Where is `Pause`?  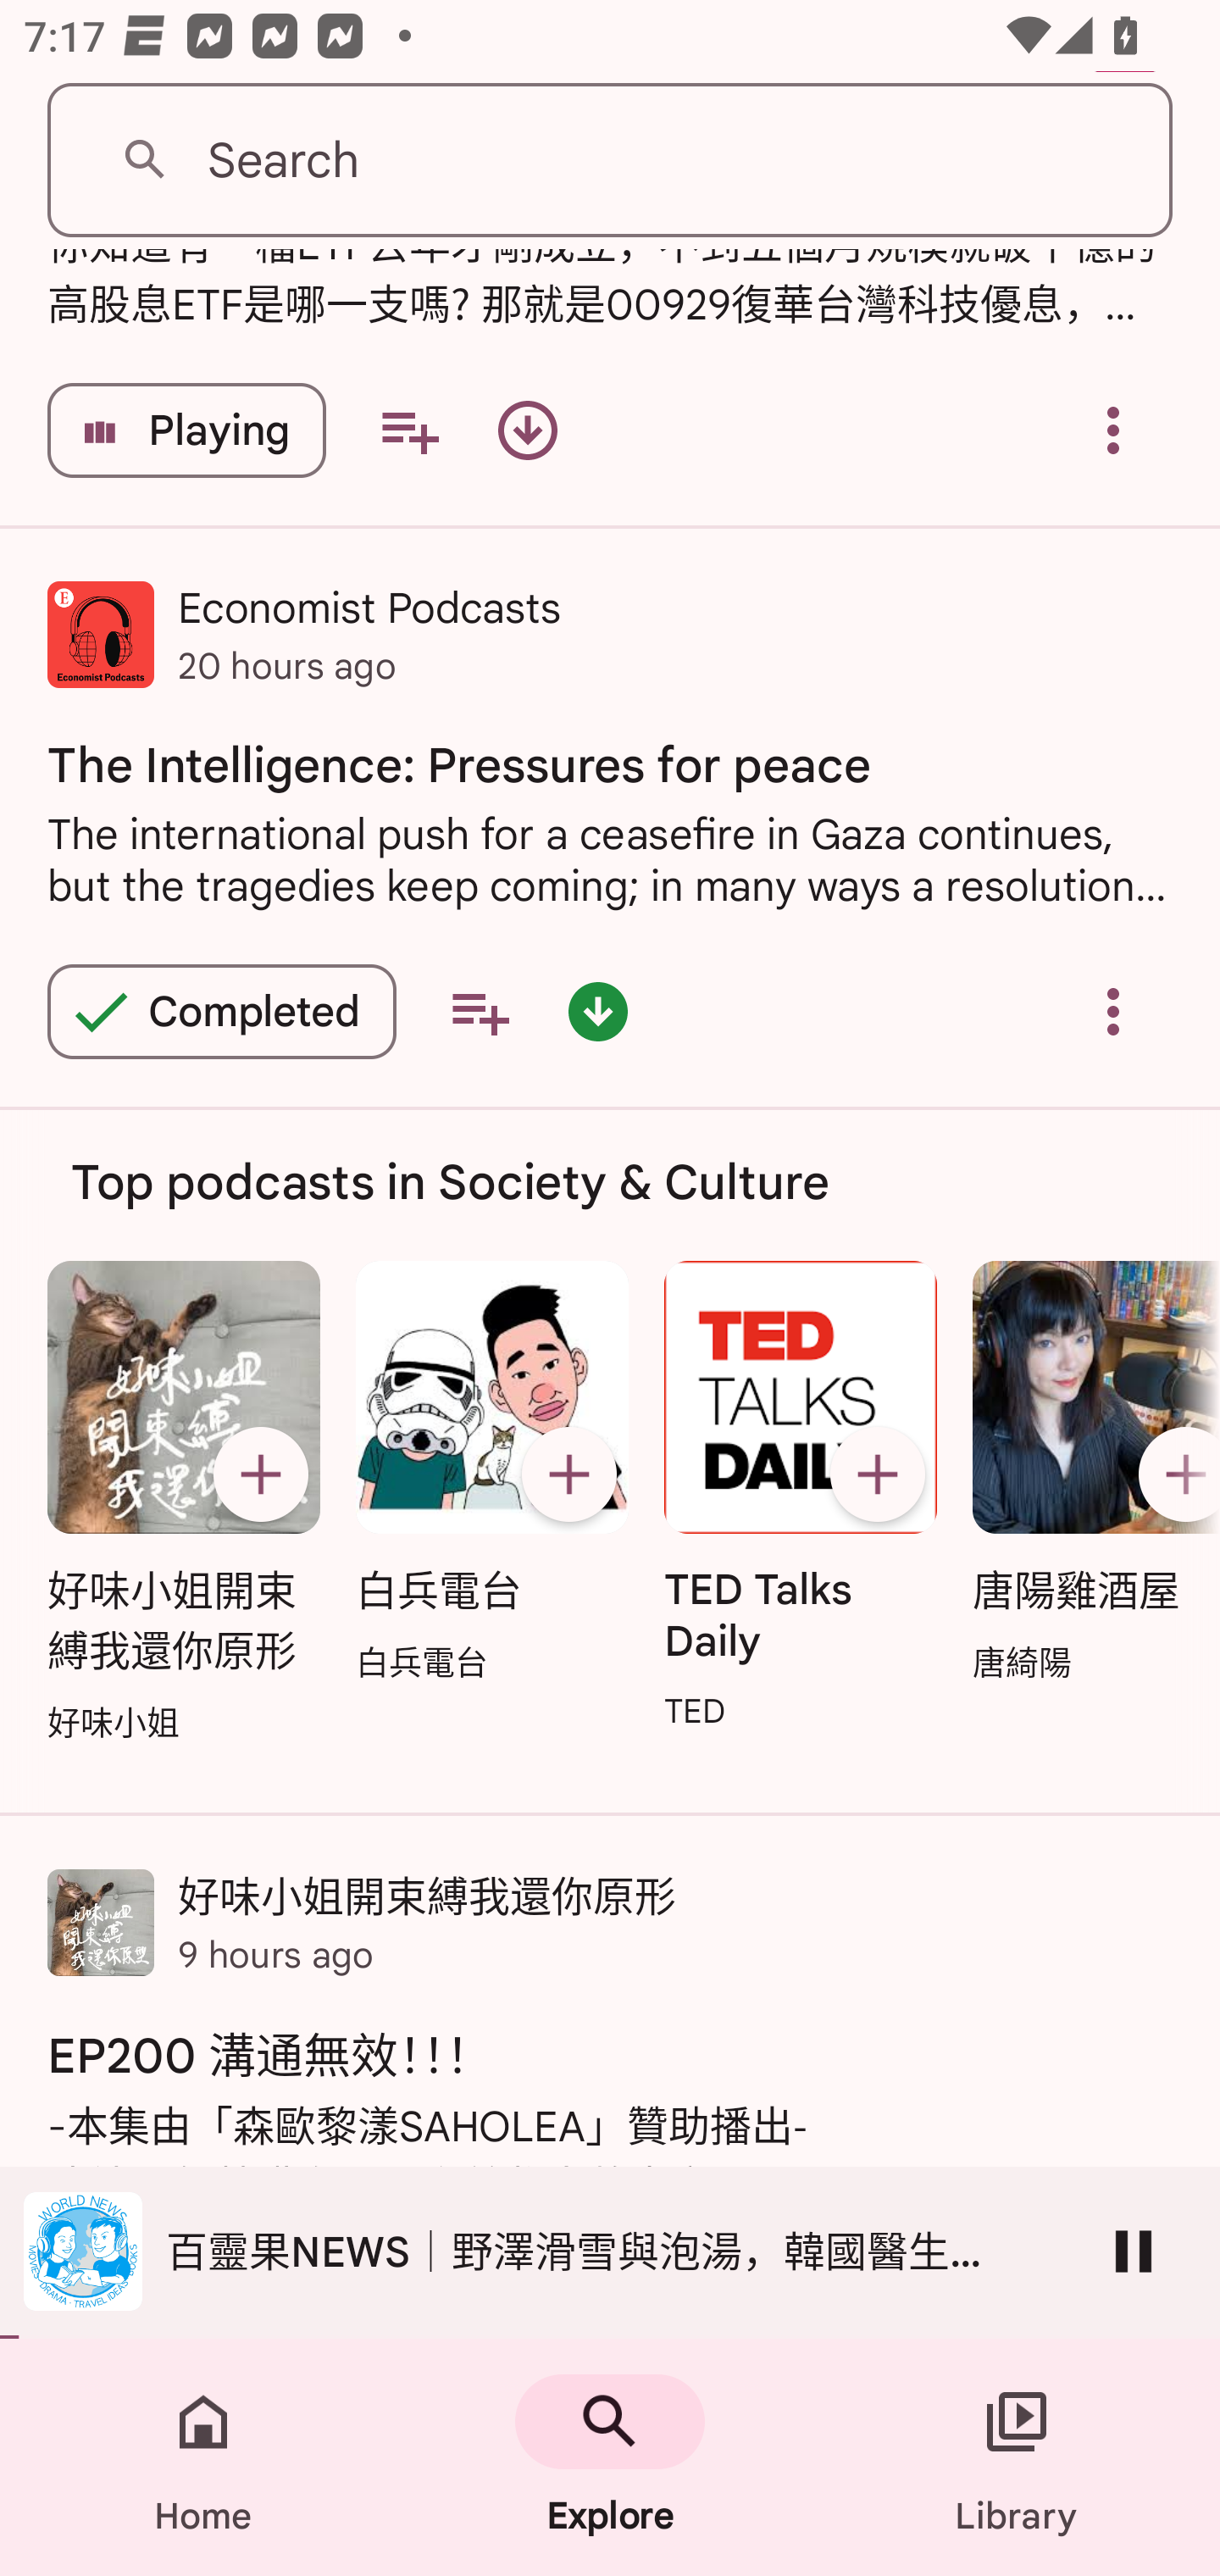 Pause is located at coordinates (1134, 2251).